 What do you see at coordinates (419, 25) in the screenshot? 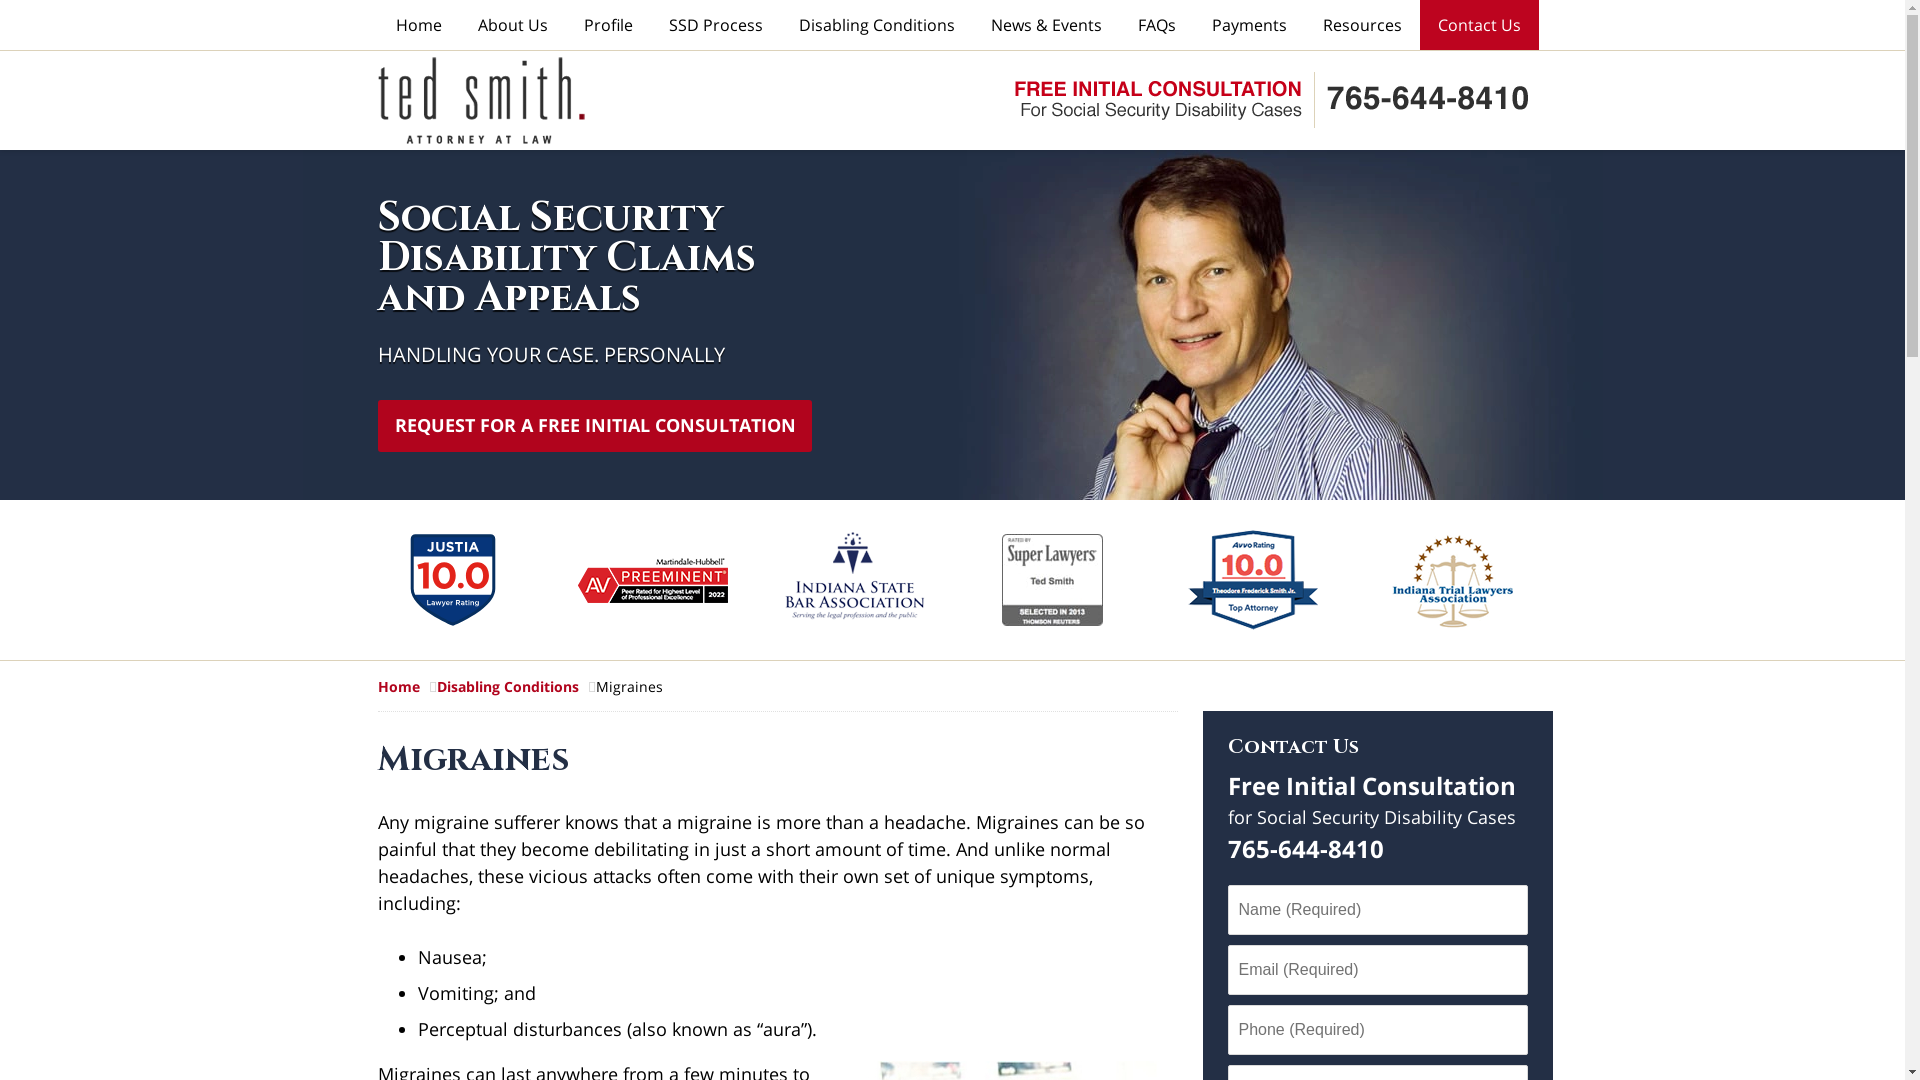
I see `Home` at bounding box center [419, 25].